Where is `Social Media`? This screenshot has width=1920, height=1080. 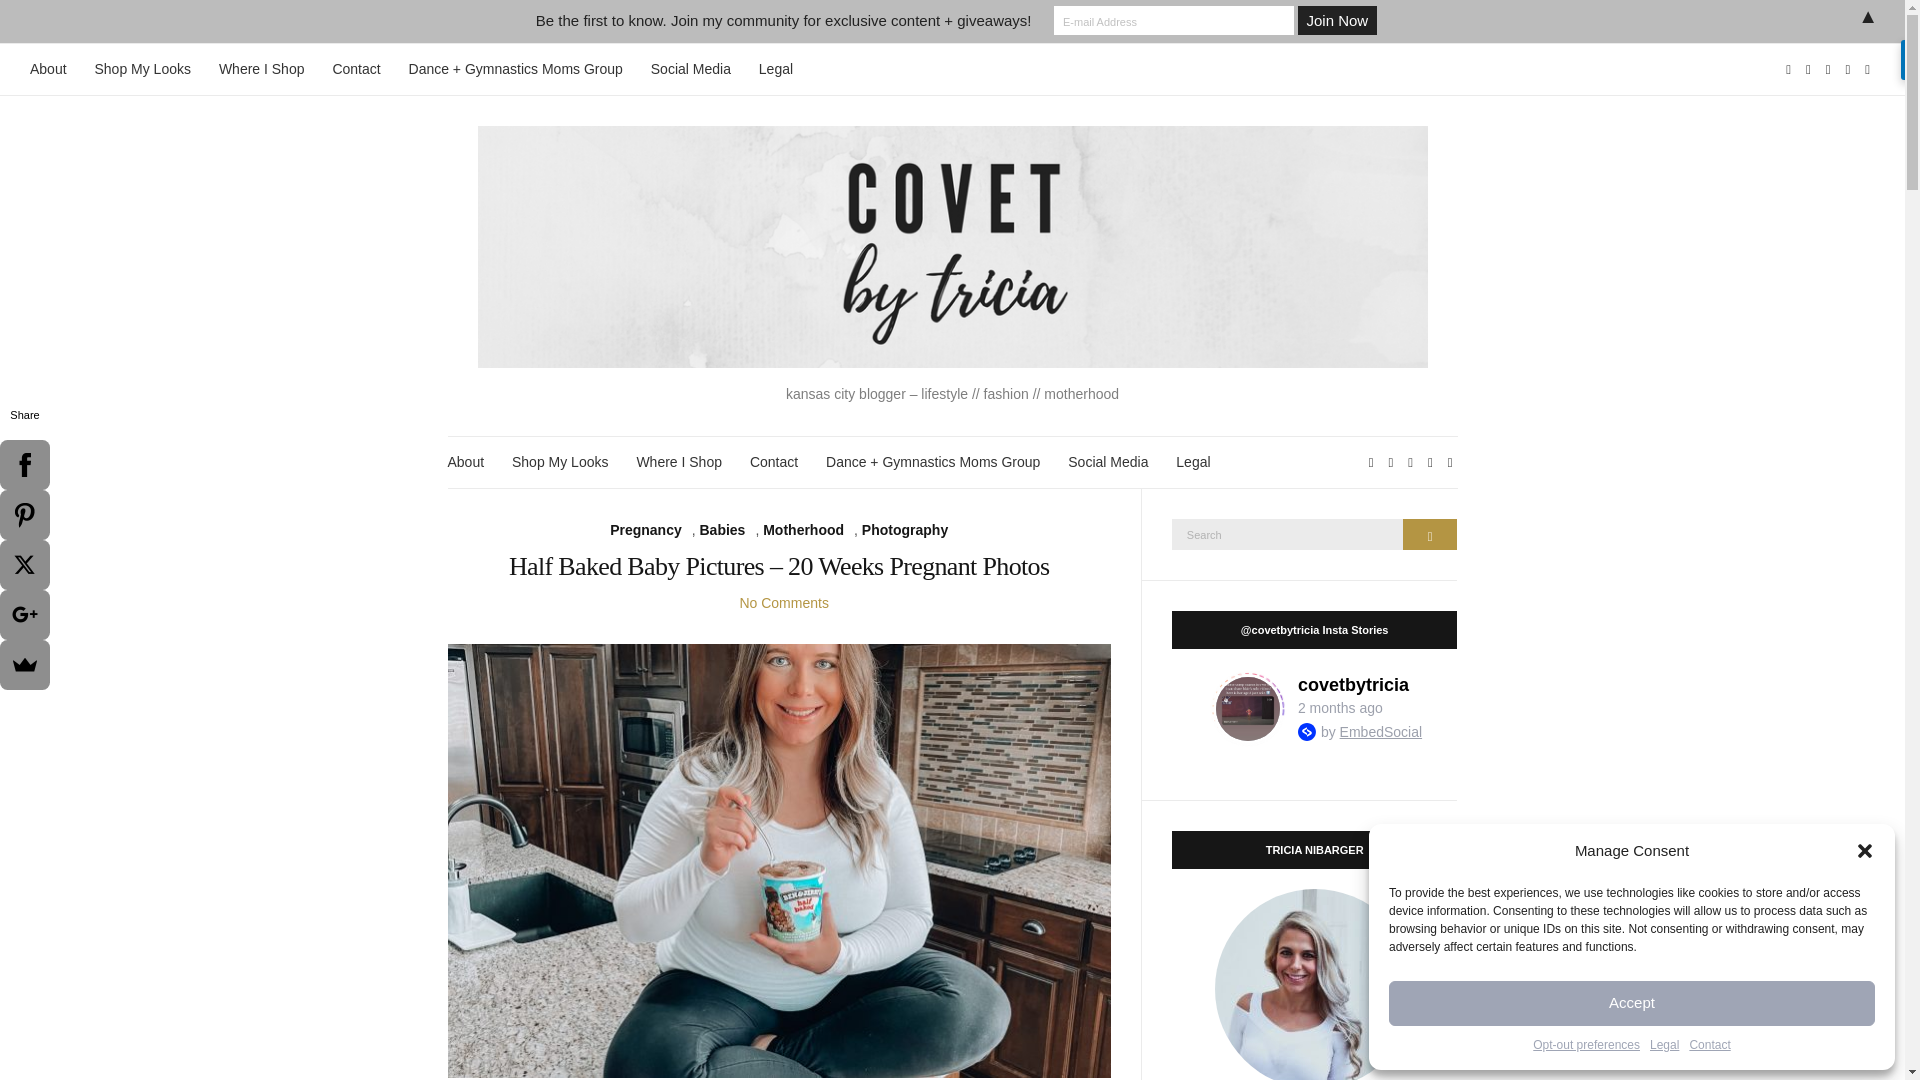
Social Media is located at coordinates (1108, 462).